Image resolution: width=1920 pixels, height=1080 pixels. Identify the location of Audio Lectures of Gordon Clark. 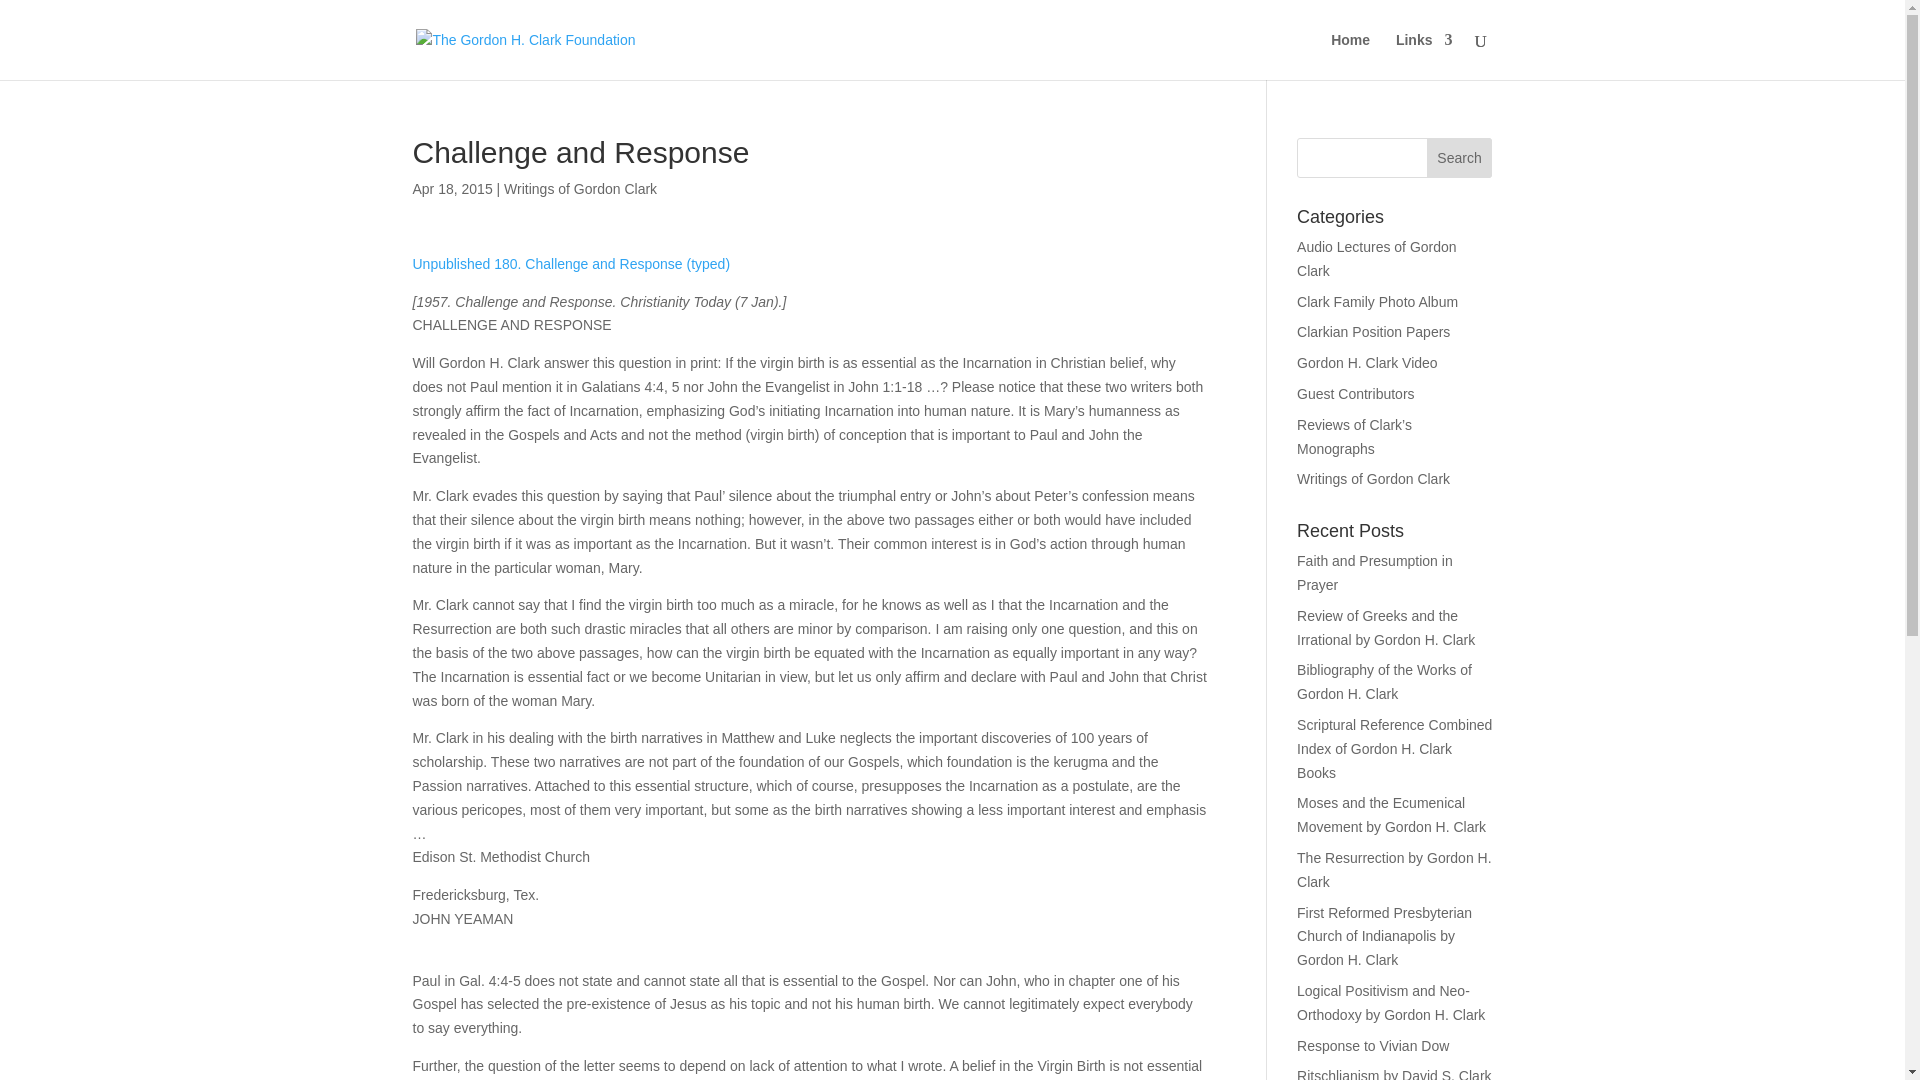
(1377, 258).